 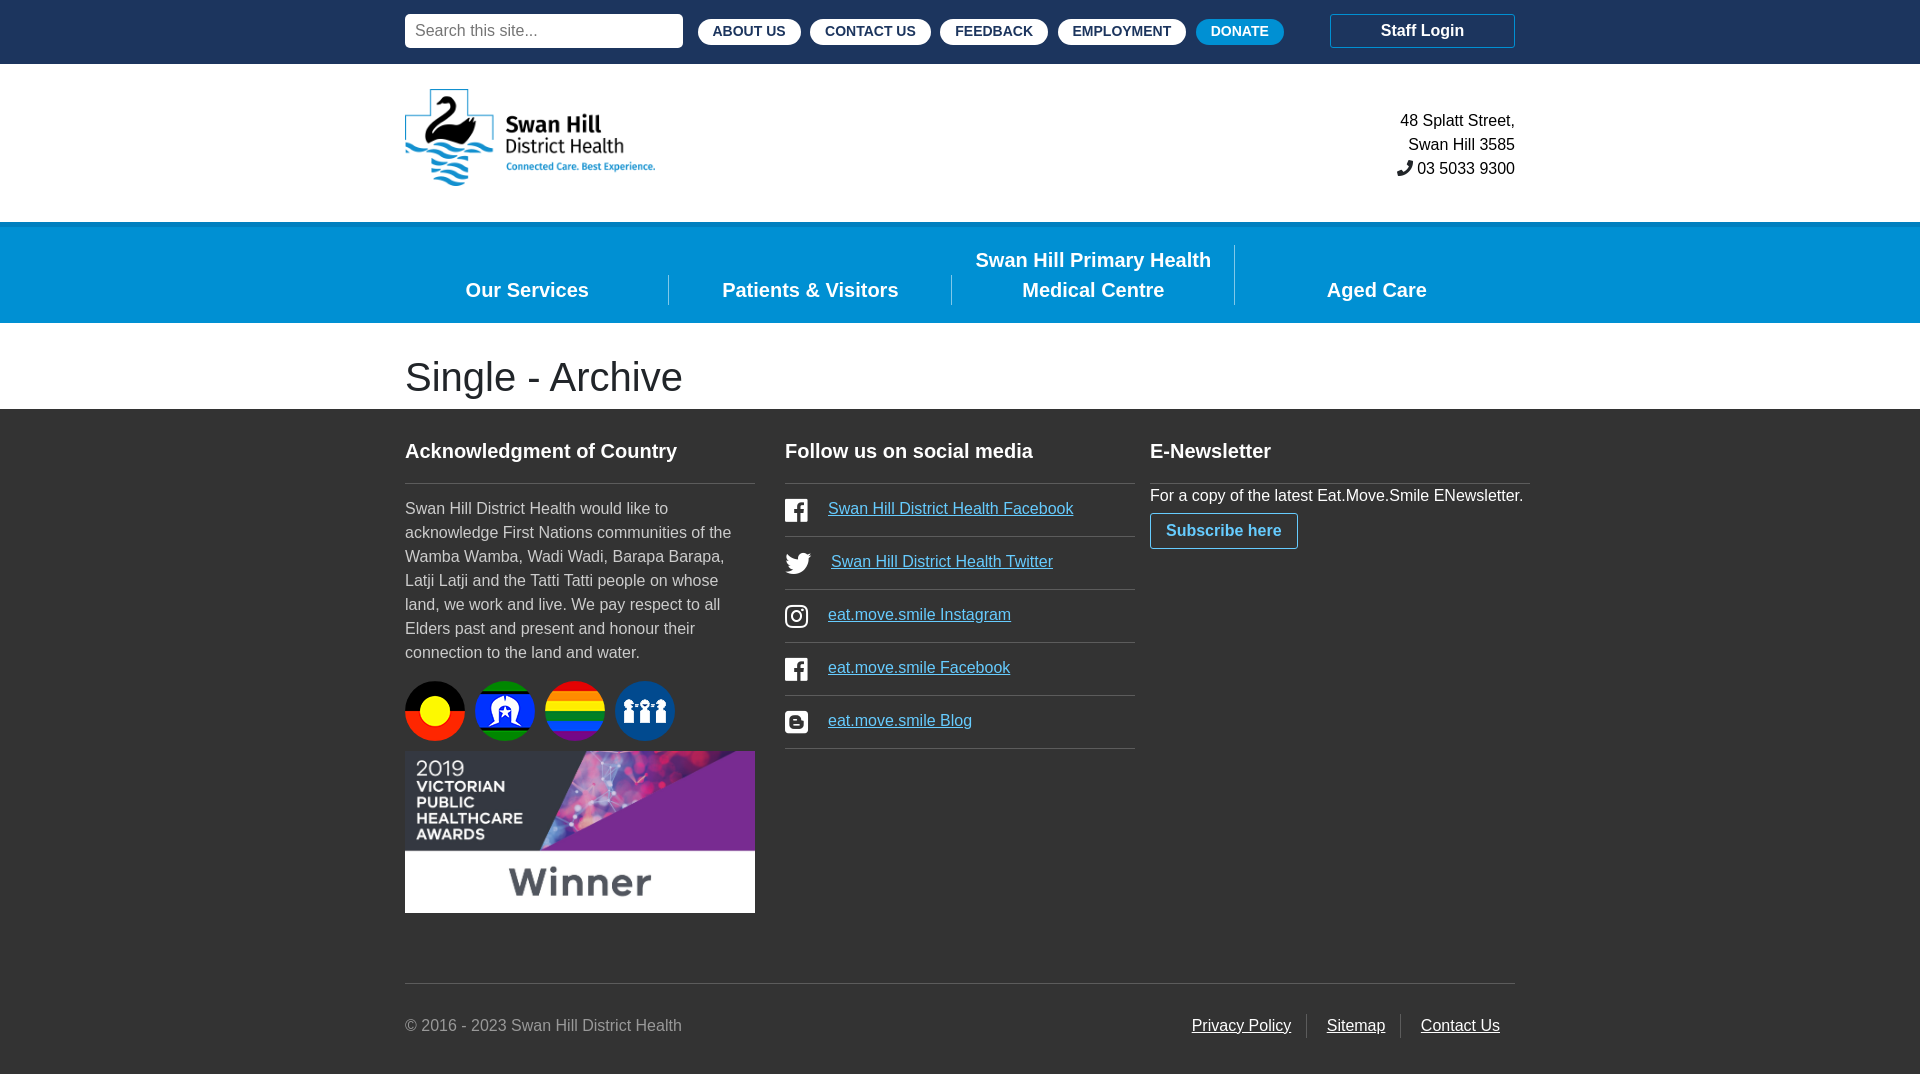 I want to click on Privacy Policy, so click(x=1242, y=1026).